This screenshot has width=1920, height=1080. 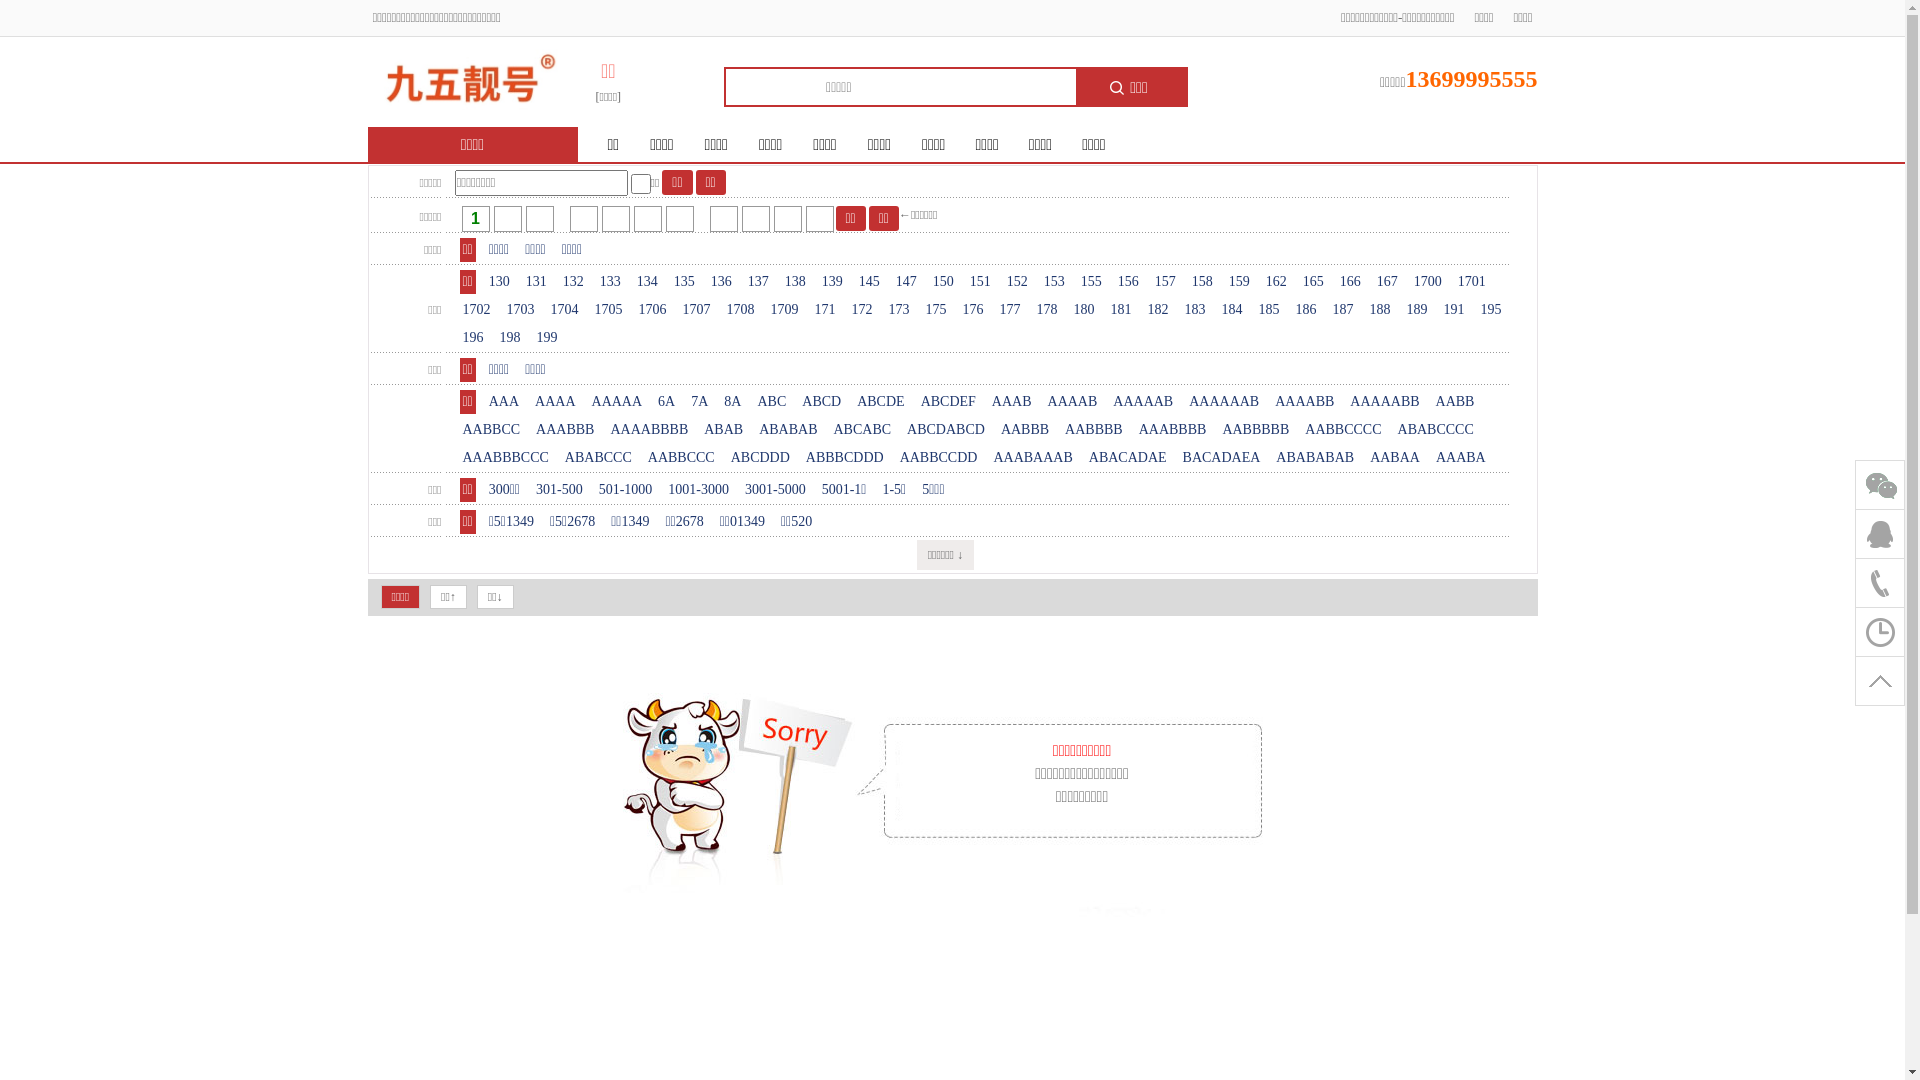 What do you see at coordinates (936, 310) in the screenshot?
I see `175` at bounding box center [936, 310].